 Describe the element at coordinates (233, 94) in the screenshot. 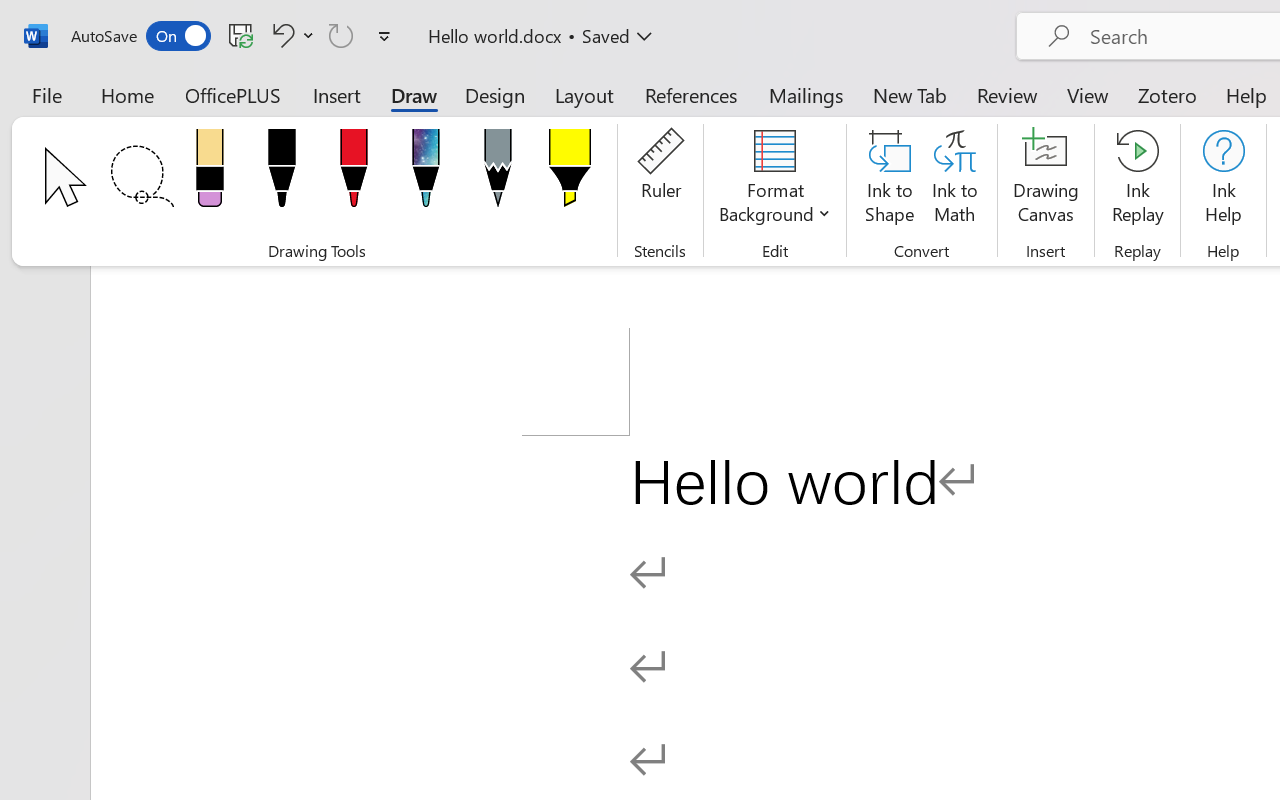

I see `OfficePLUS` at that location.